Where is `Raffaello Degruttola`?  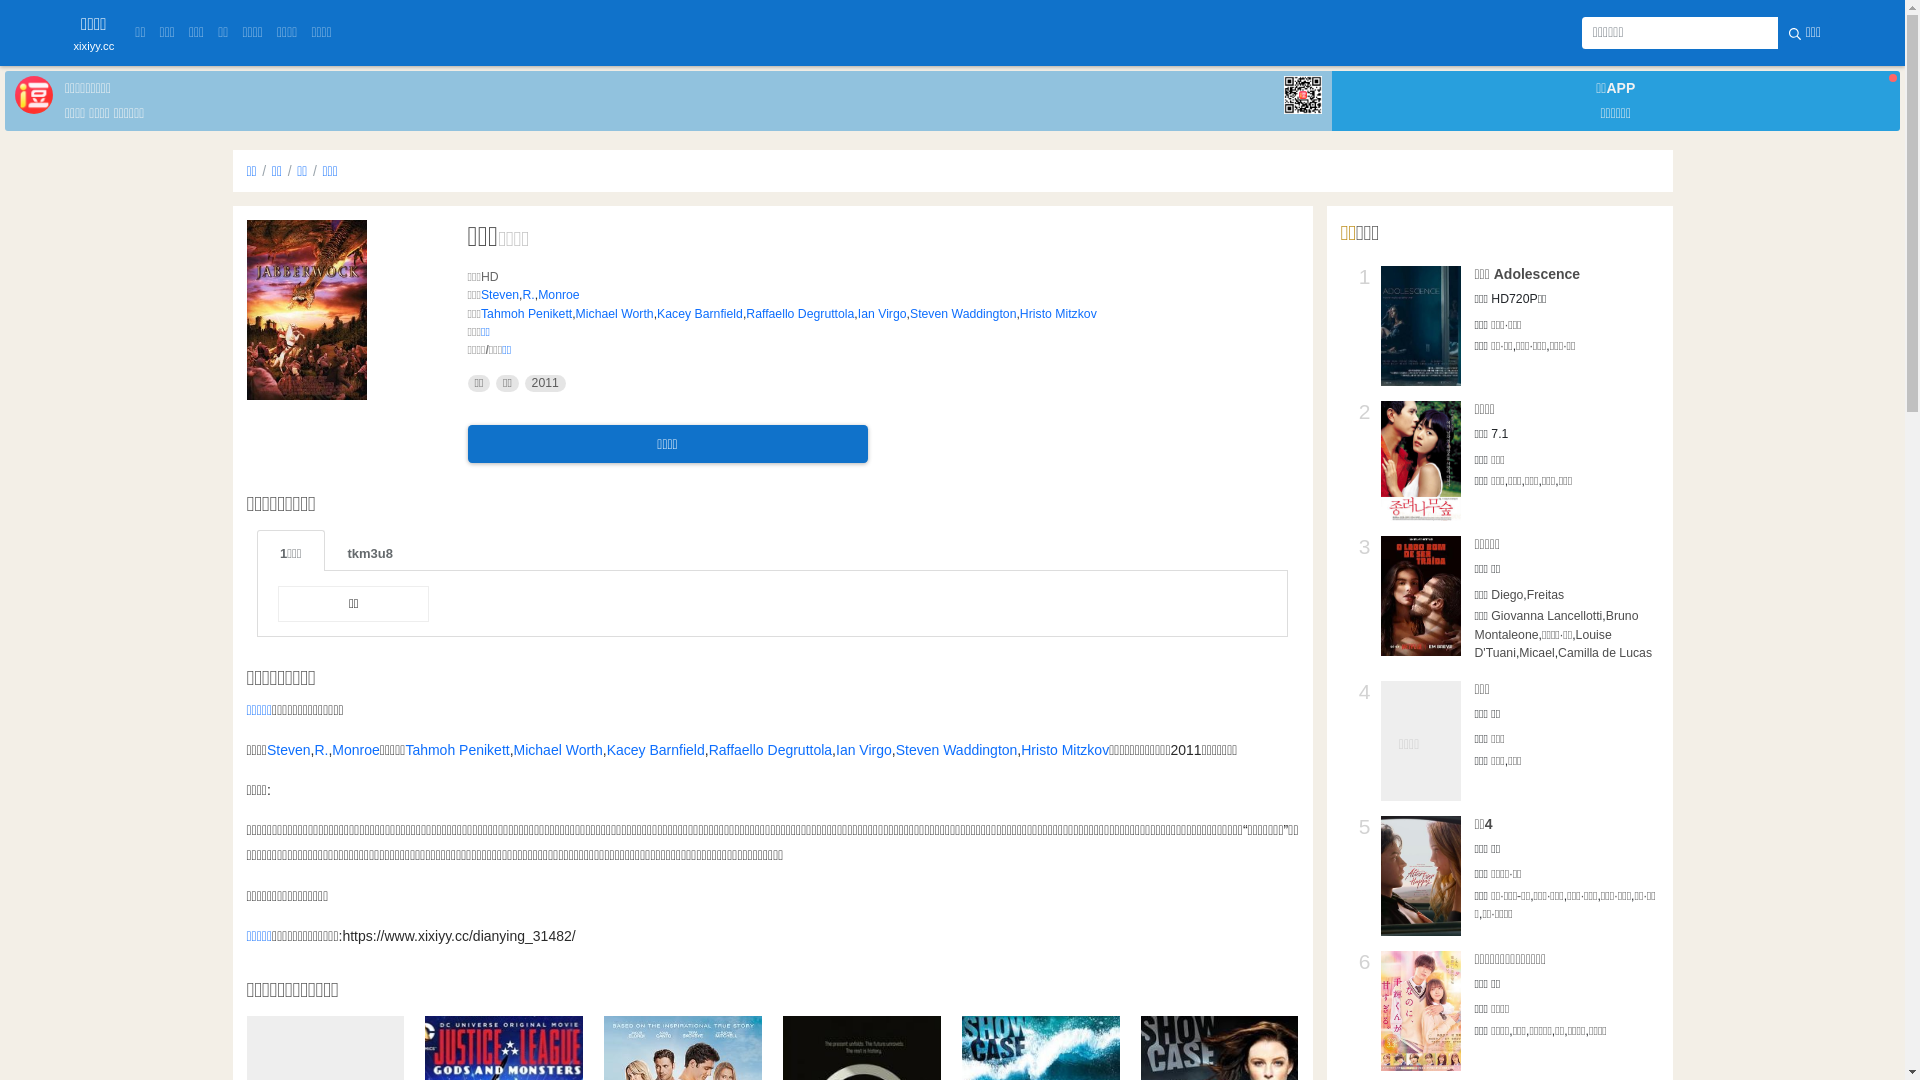 Raffaello Degruttola is located at coordinates (800, 314).